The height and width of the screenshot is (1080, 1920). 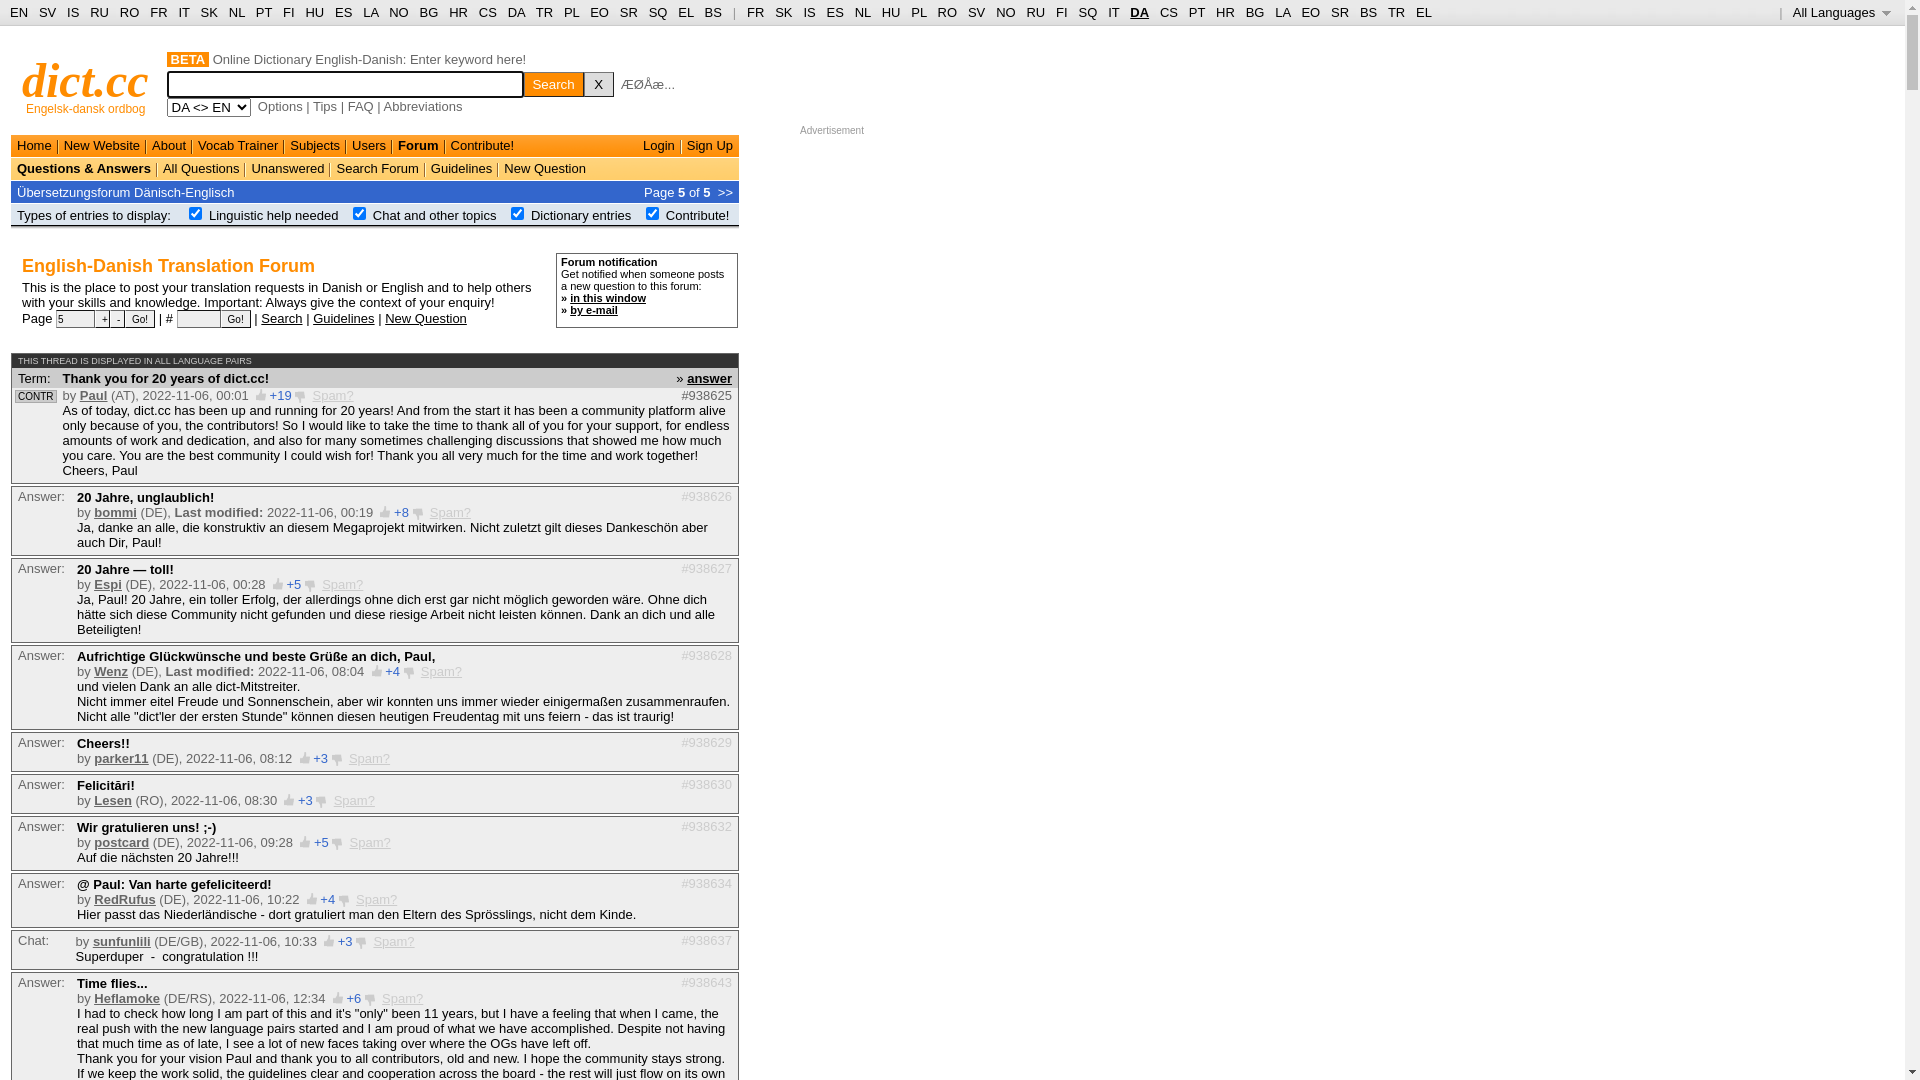 What do you see at coordinates (344, 12) in the screenshot?
I see `ES` at bounding box center [344, 12].